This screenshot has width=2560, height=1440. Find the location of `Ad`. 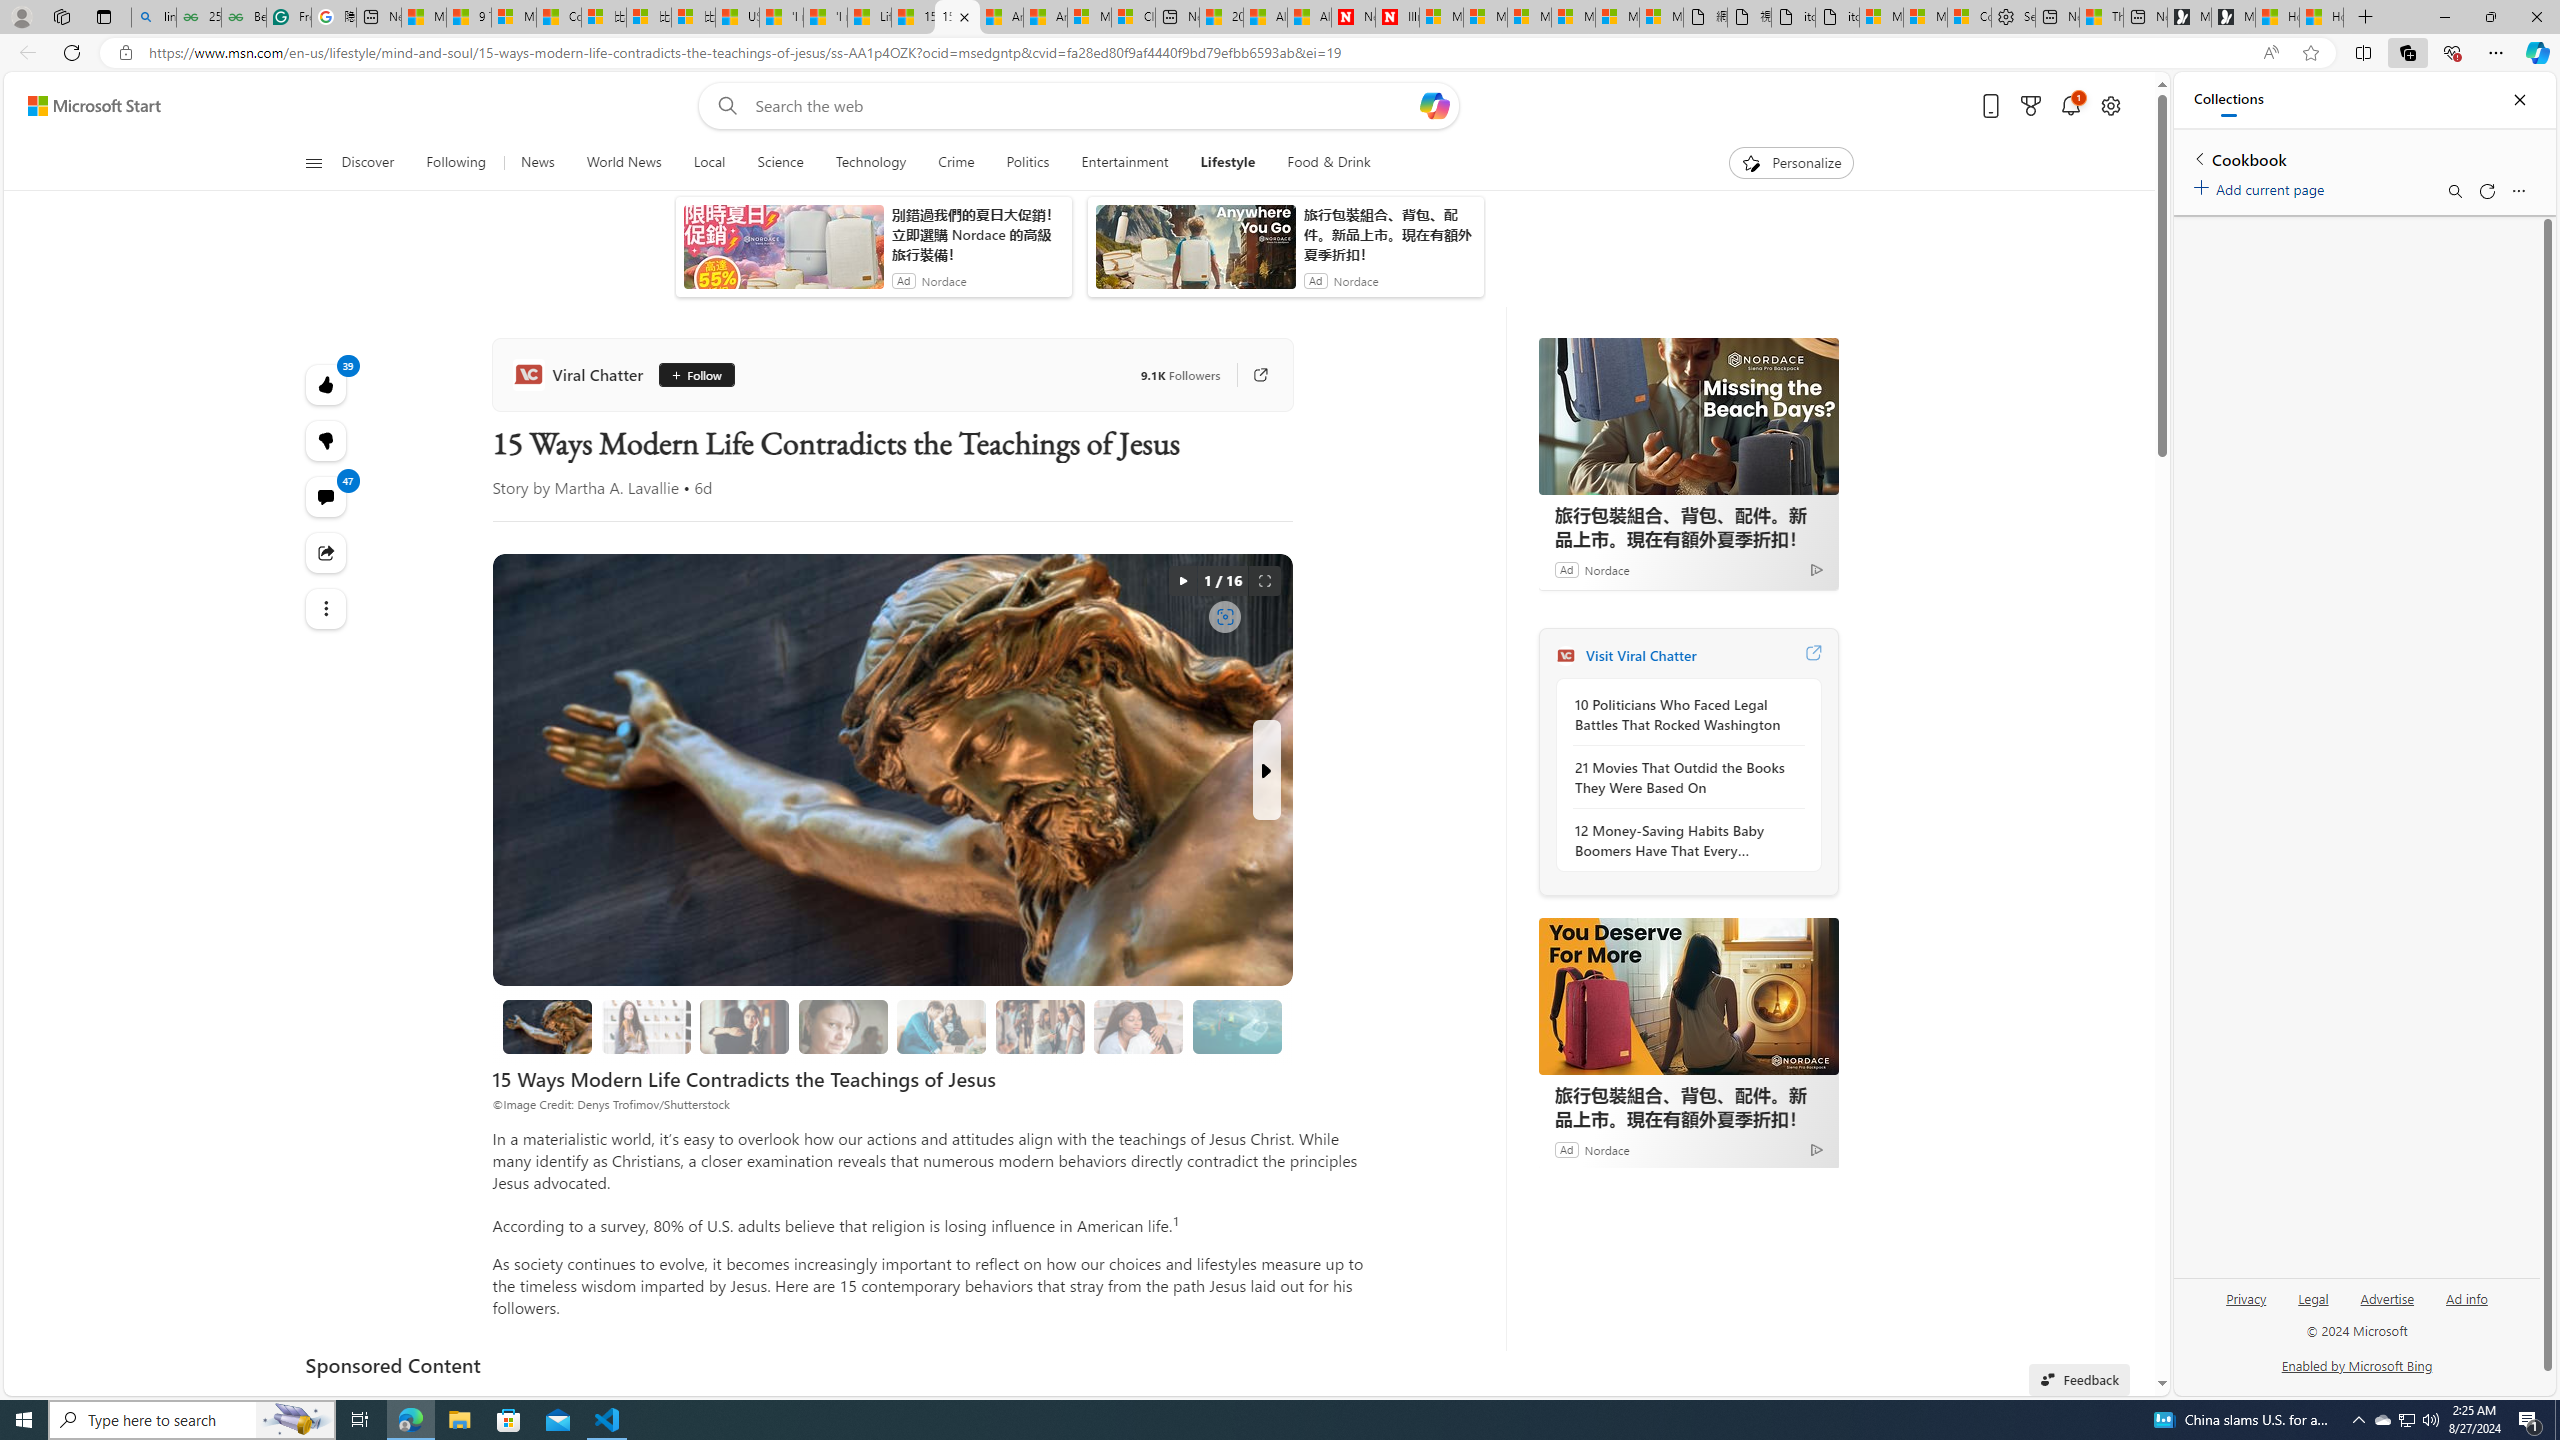

Ad is located at coordinates (1566, 1148).